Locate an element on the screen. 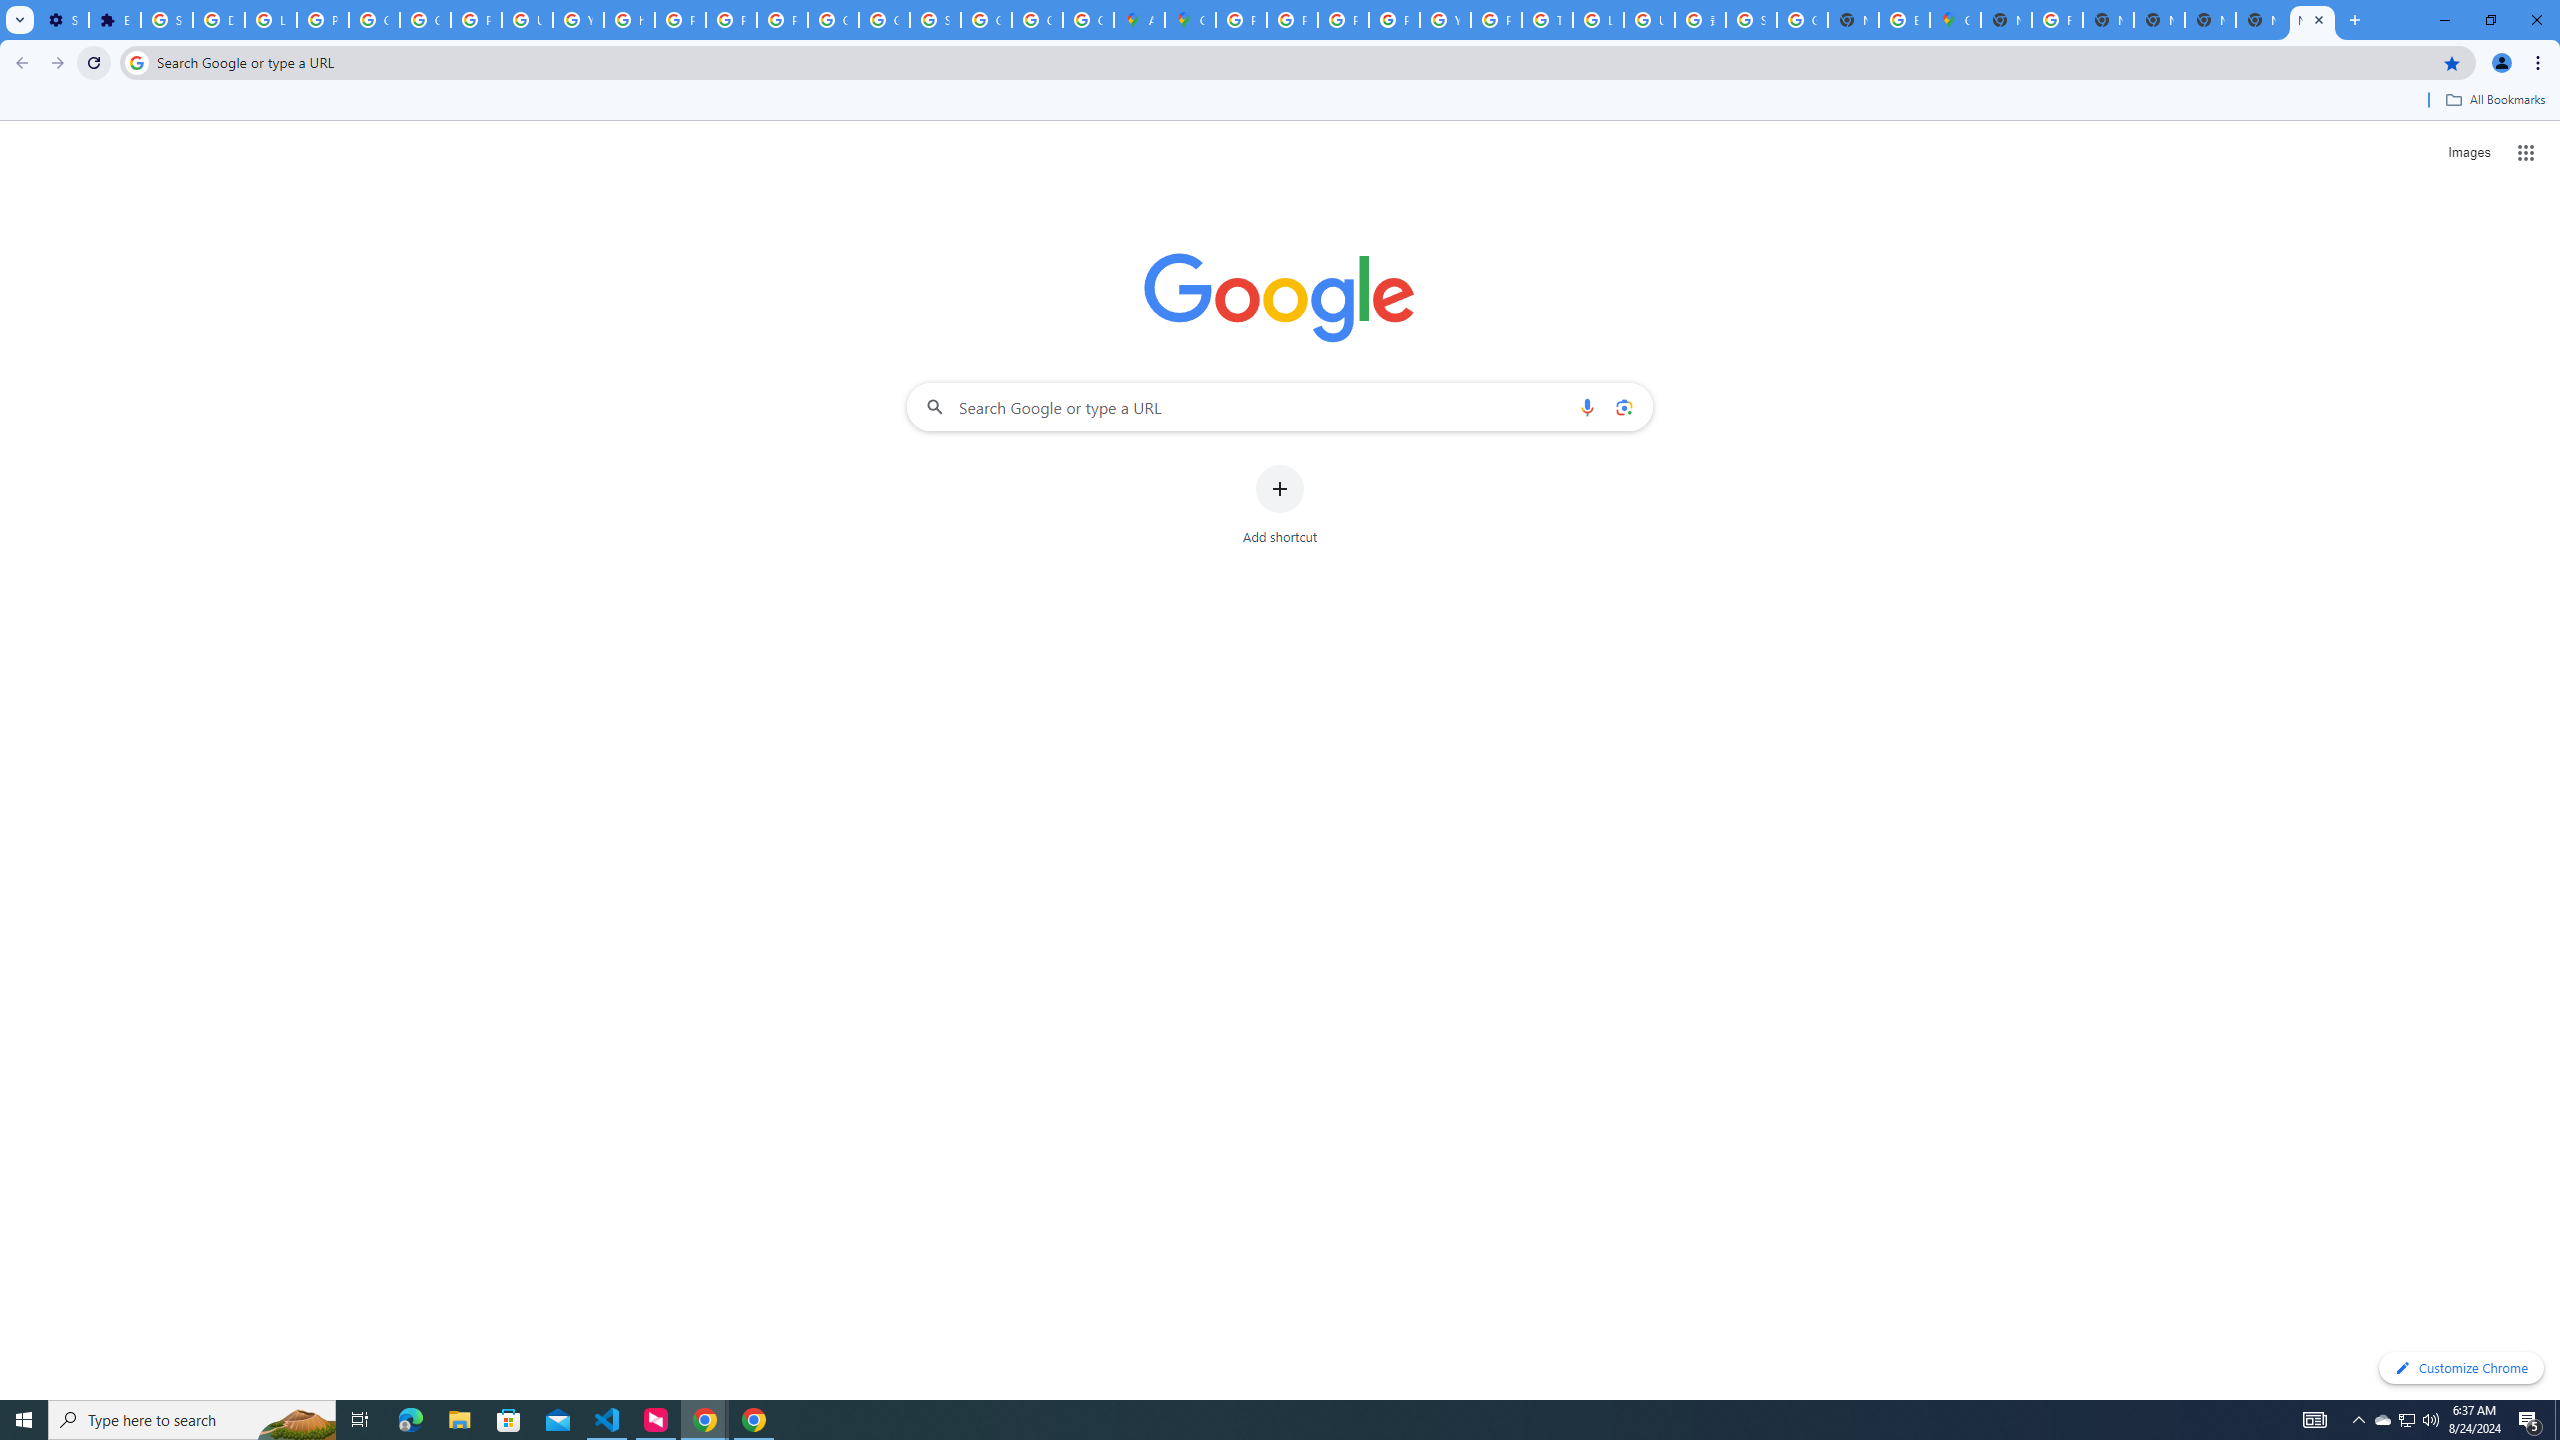 This screenshot has height=1440, width=2560. New Tab is located at coordinates (2312, 20).